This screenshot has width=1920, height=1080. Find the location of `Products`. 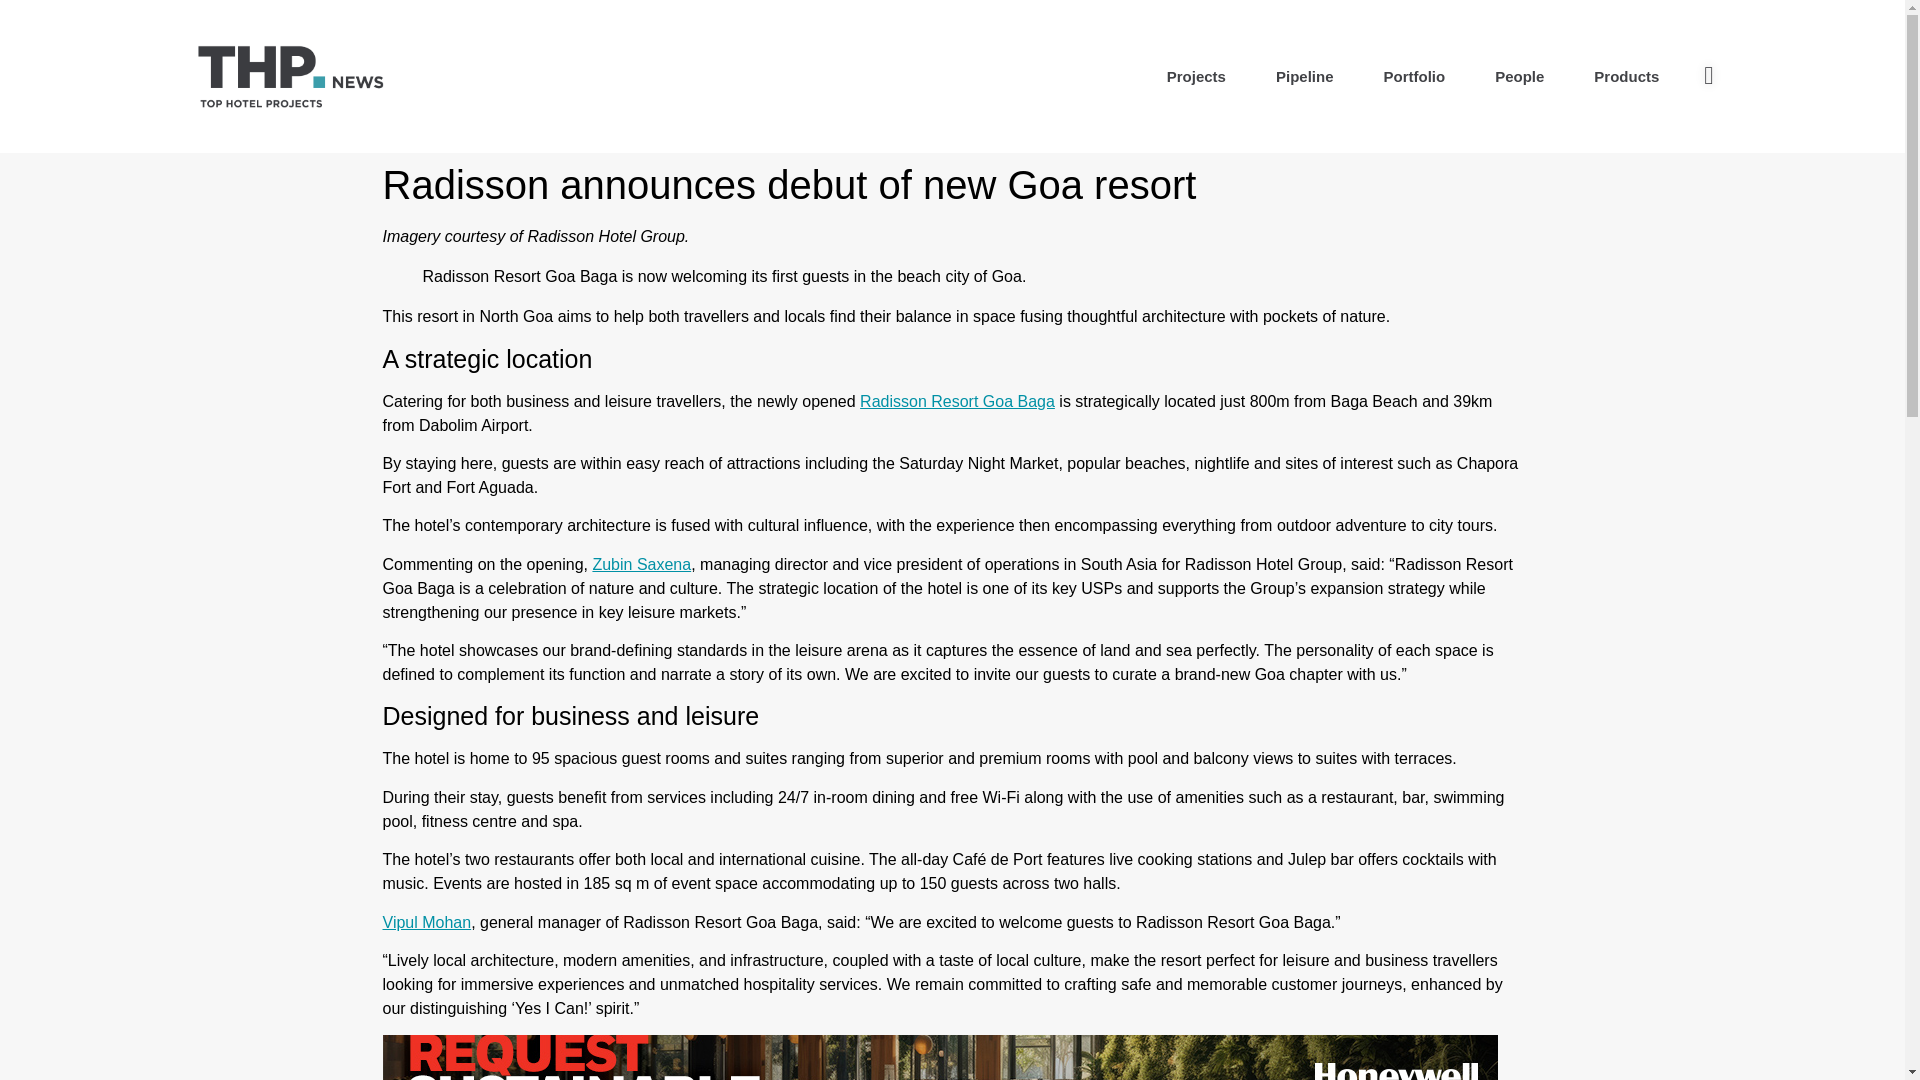

Products is located at coordinates (1626, 77).